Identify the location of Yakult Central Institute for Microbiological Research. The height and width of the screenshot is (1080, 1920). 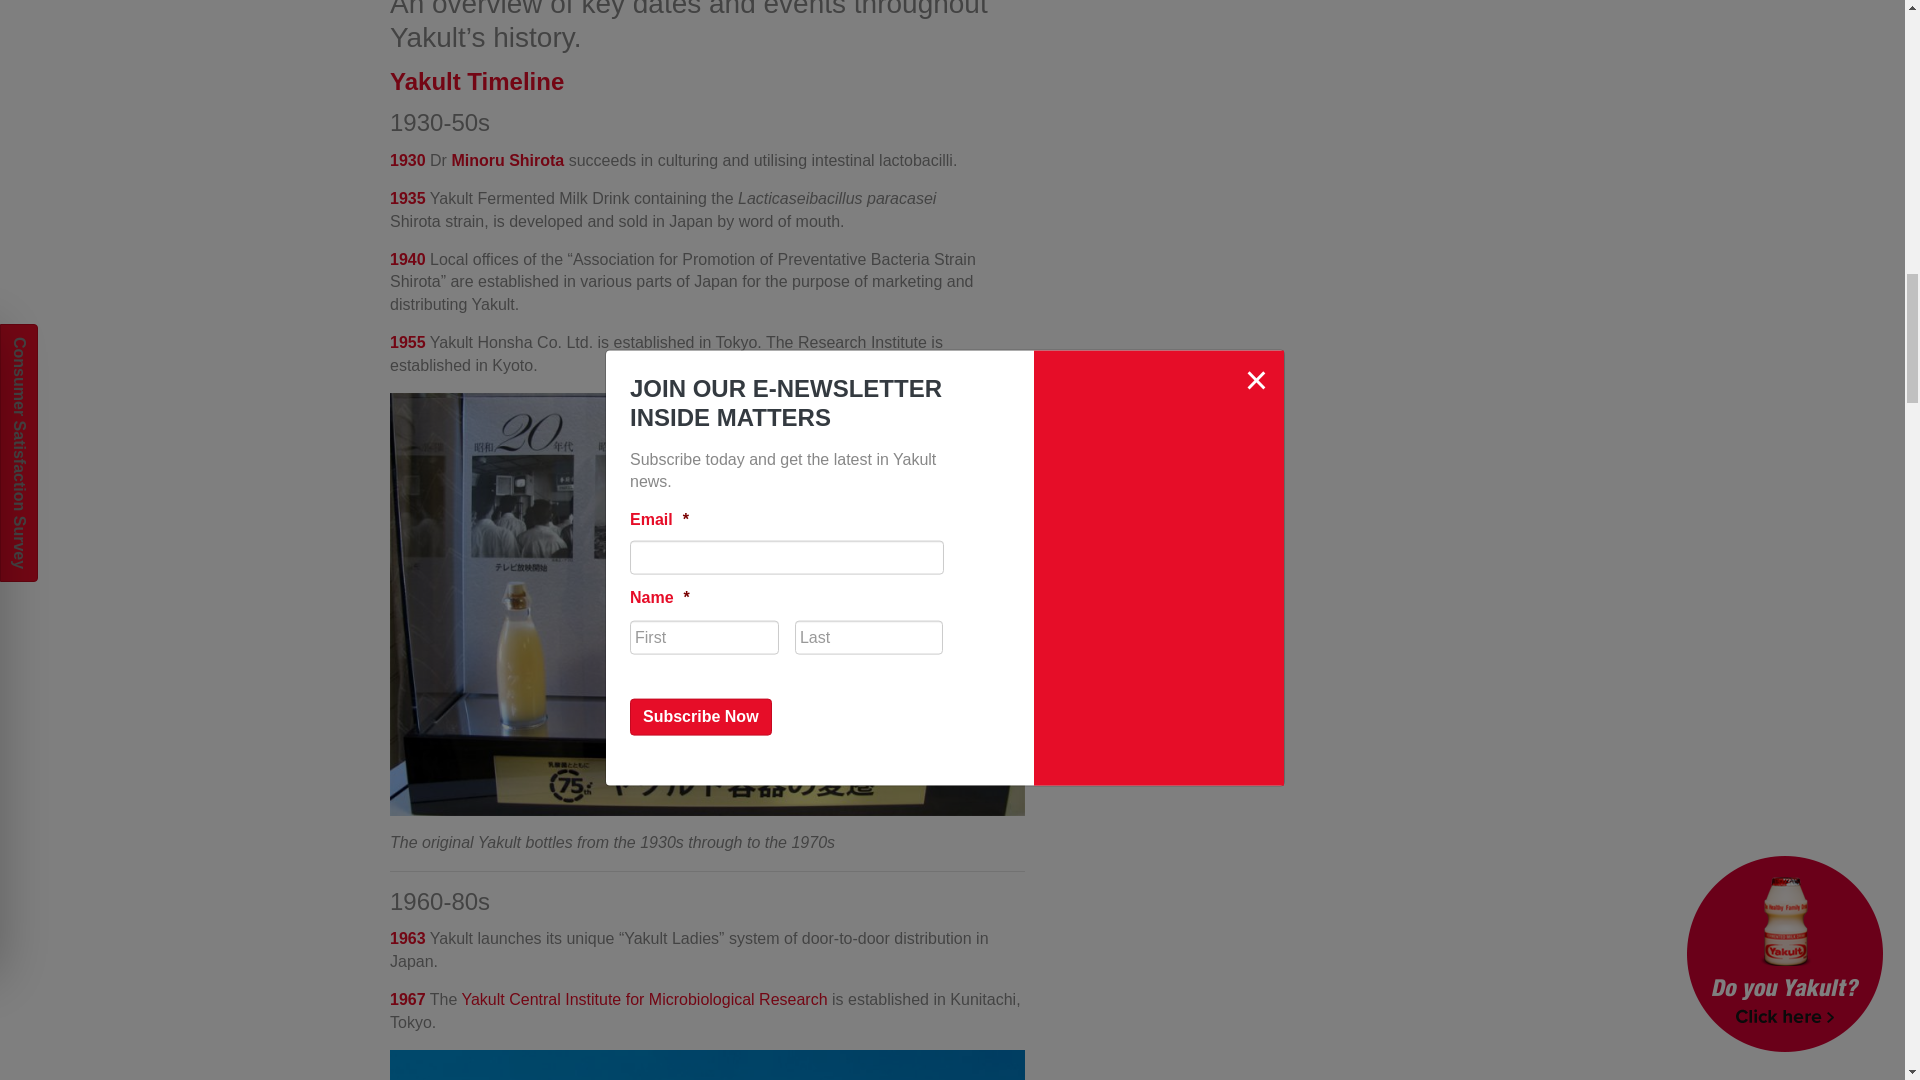
(644, 999).